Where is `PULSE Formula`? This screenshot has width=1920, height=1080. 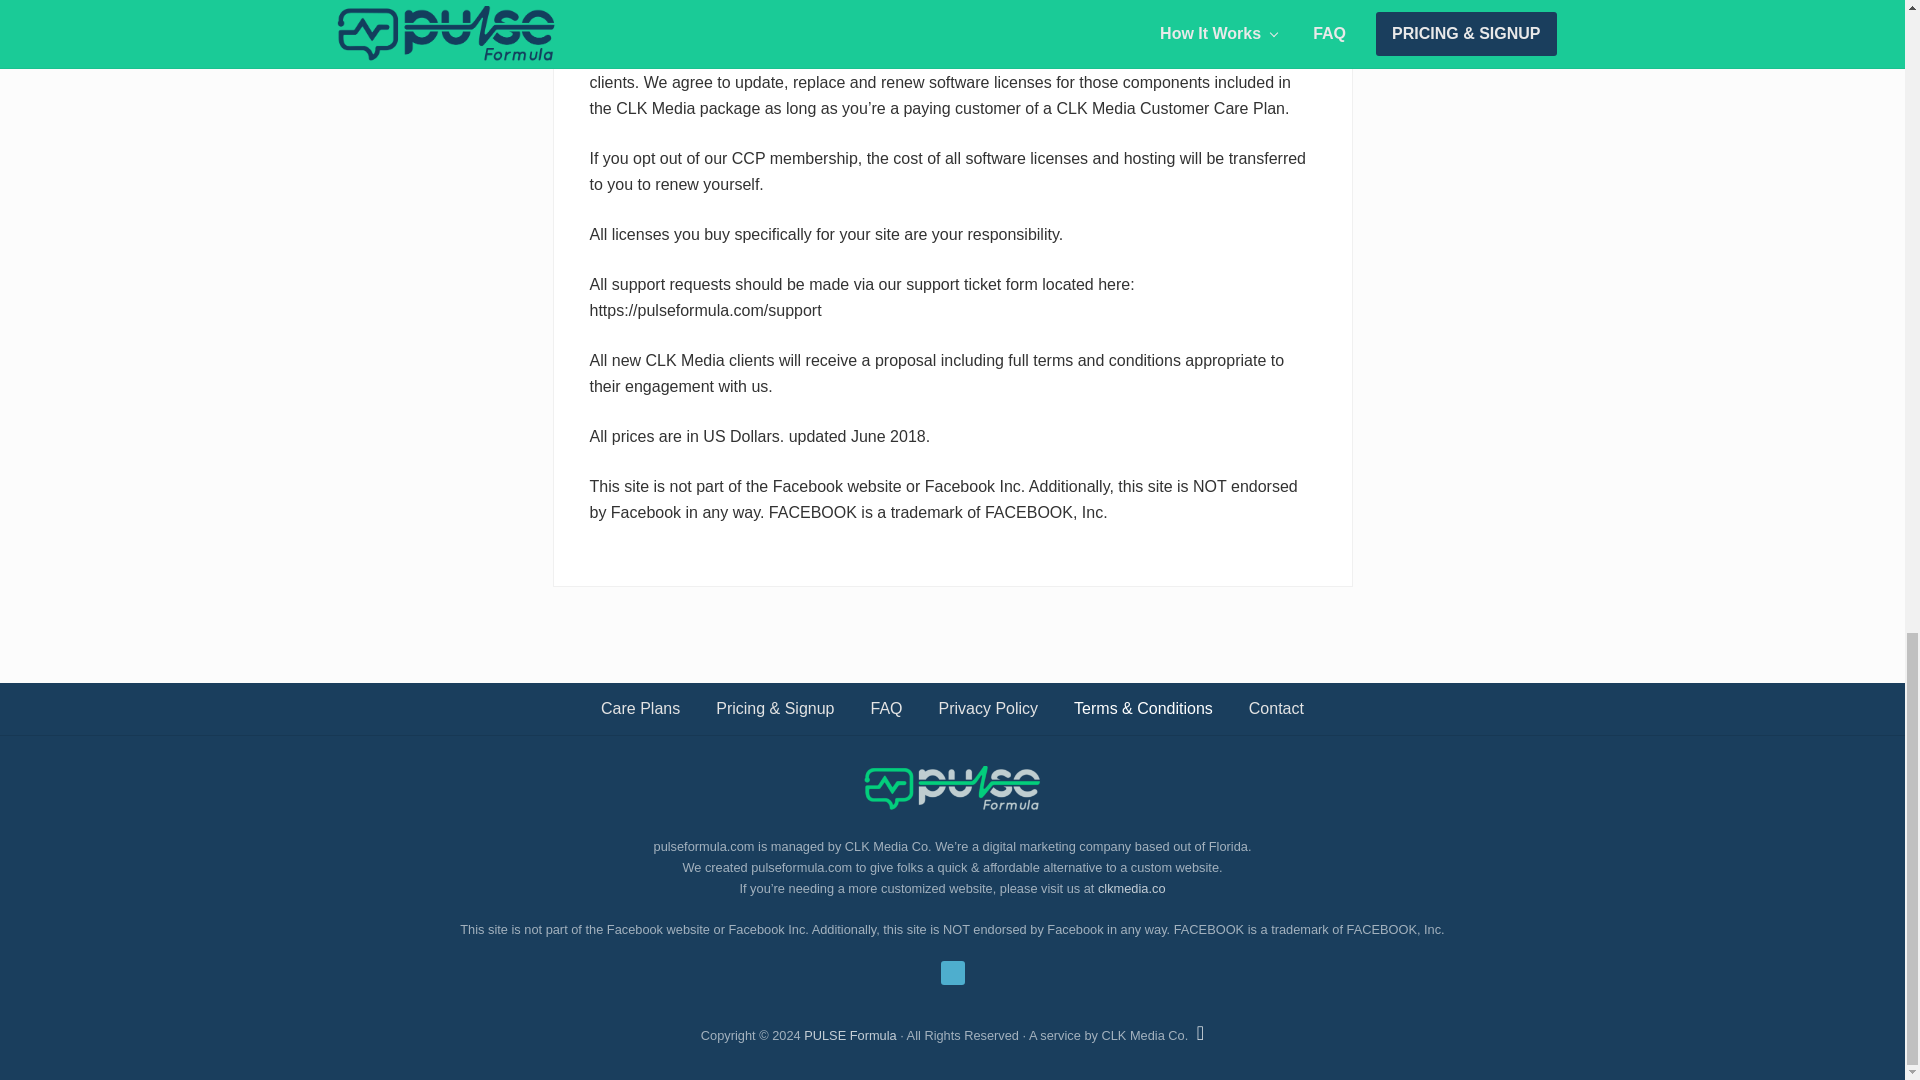 PULSE Formula is located at coordinates (850, 1036).